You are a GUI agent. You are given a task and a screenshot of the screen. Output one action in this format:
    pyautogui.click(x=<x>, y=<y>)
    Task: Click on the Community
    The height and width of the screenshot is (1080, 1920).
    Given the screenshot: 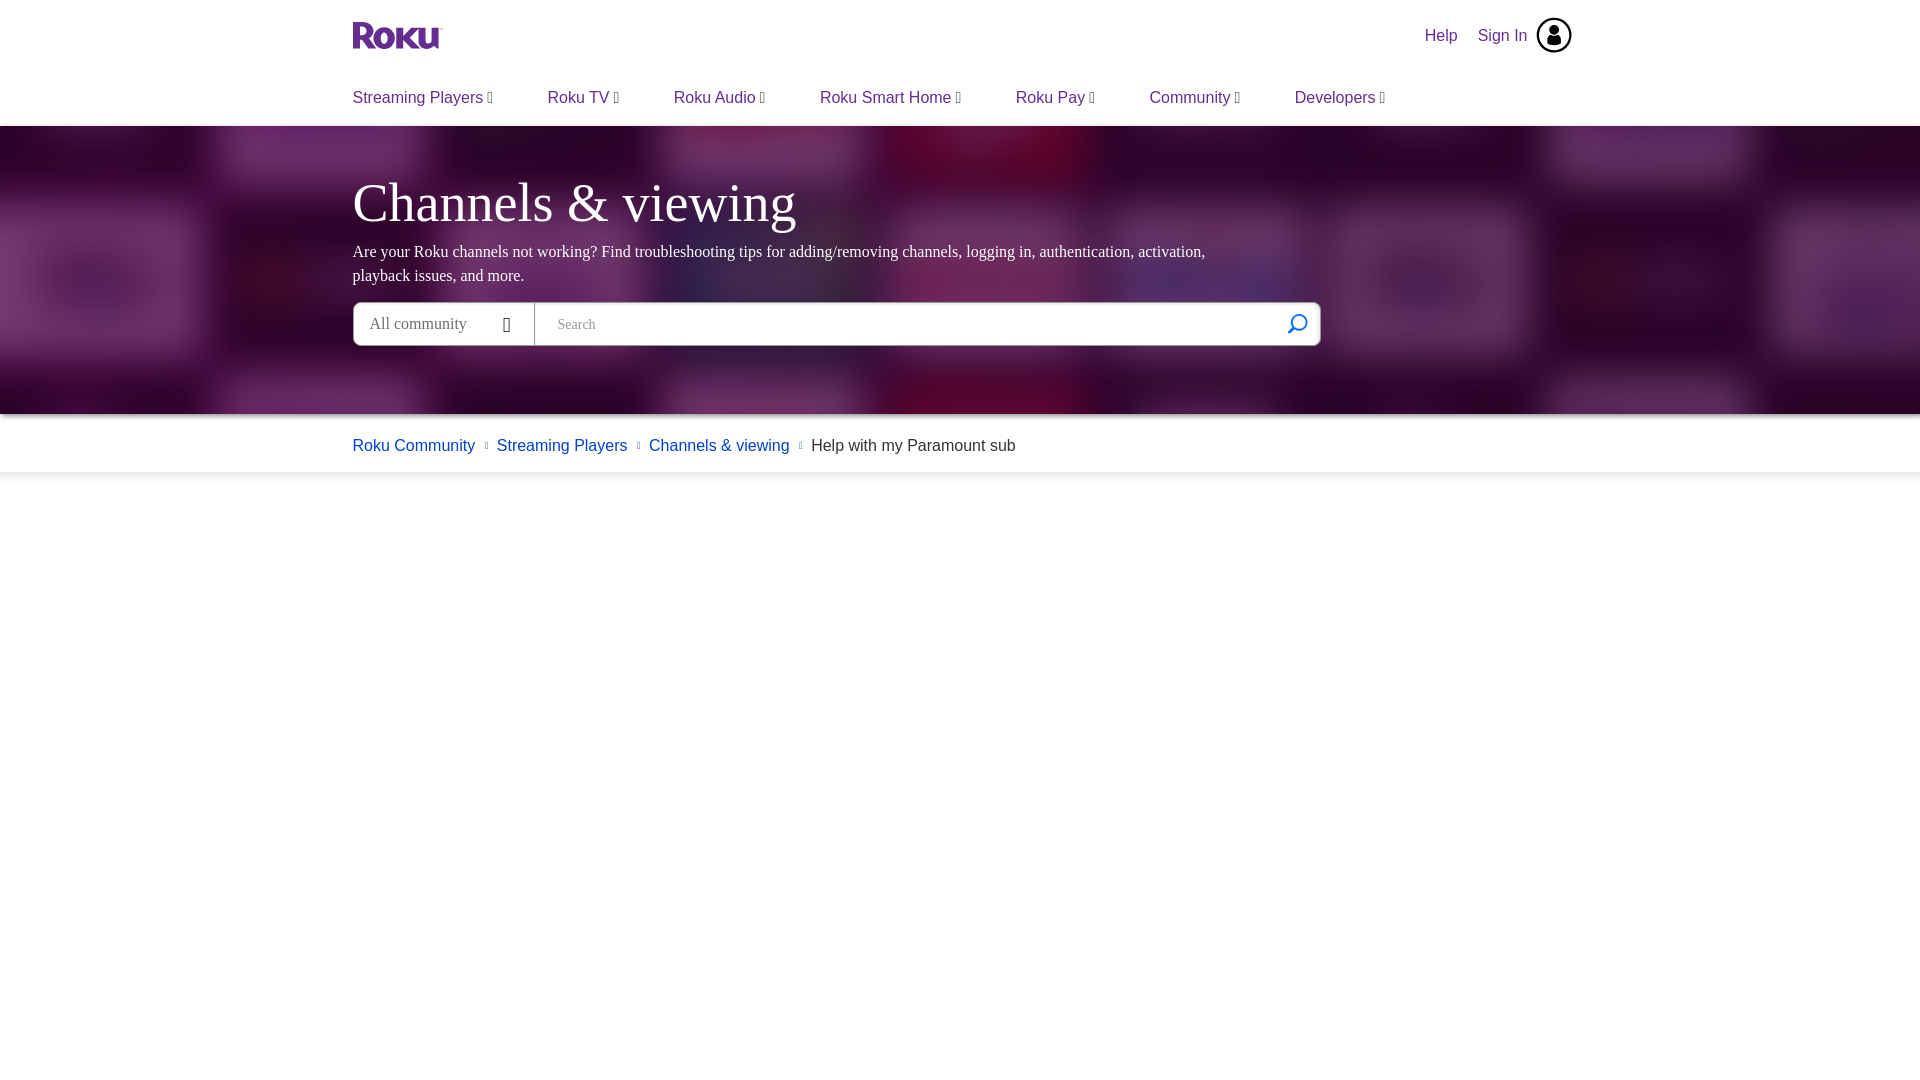 What is the action you would take?
    pyautogui.click(x=1194, y=97)
    